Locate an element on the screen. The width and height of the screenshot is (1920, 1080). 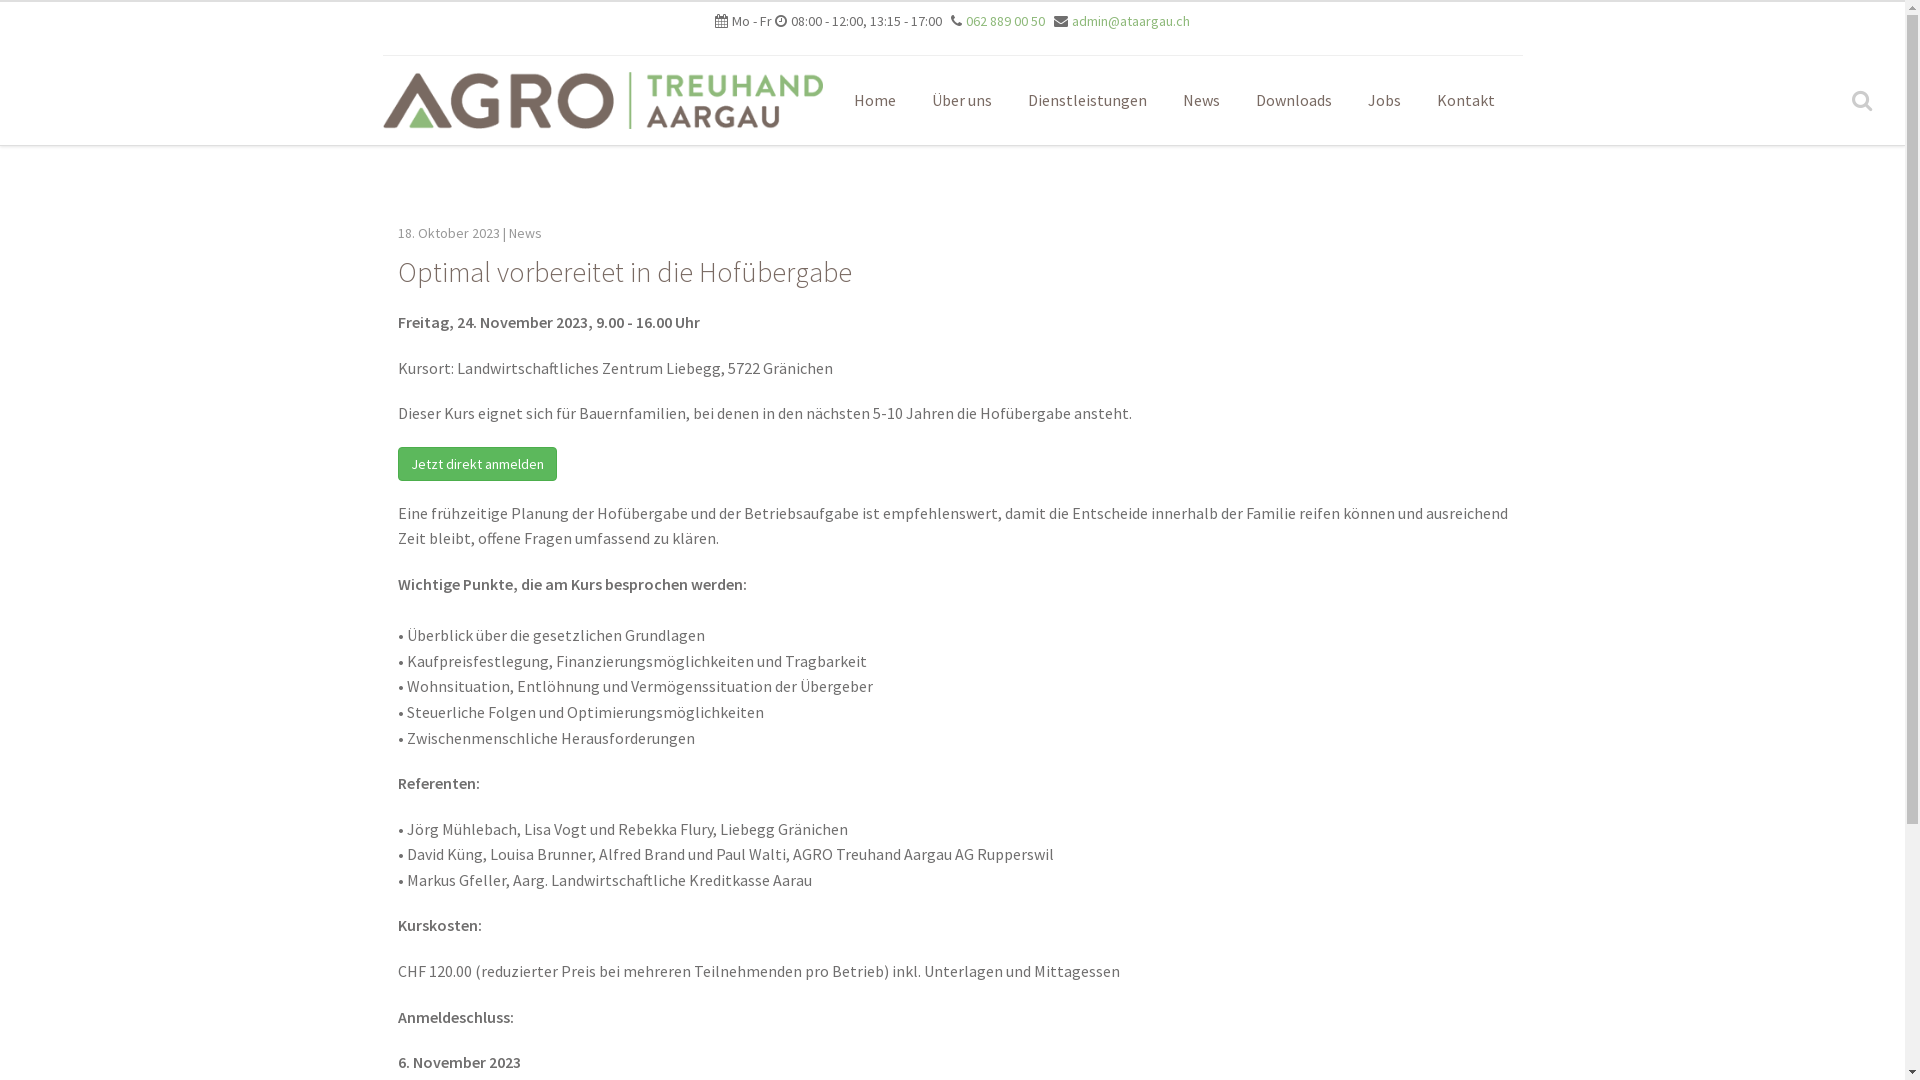
Home is located at coordinates (875, 100).